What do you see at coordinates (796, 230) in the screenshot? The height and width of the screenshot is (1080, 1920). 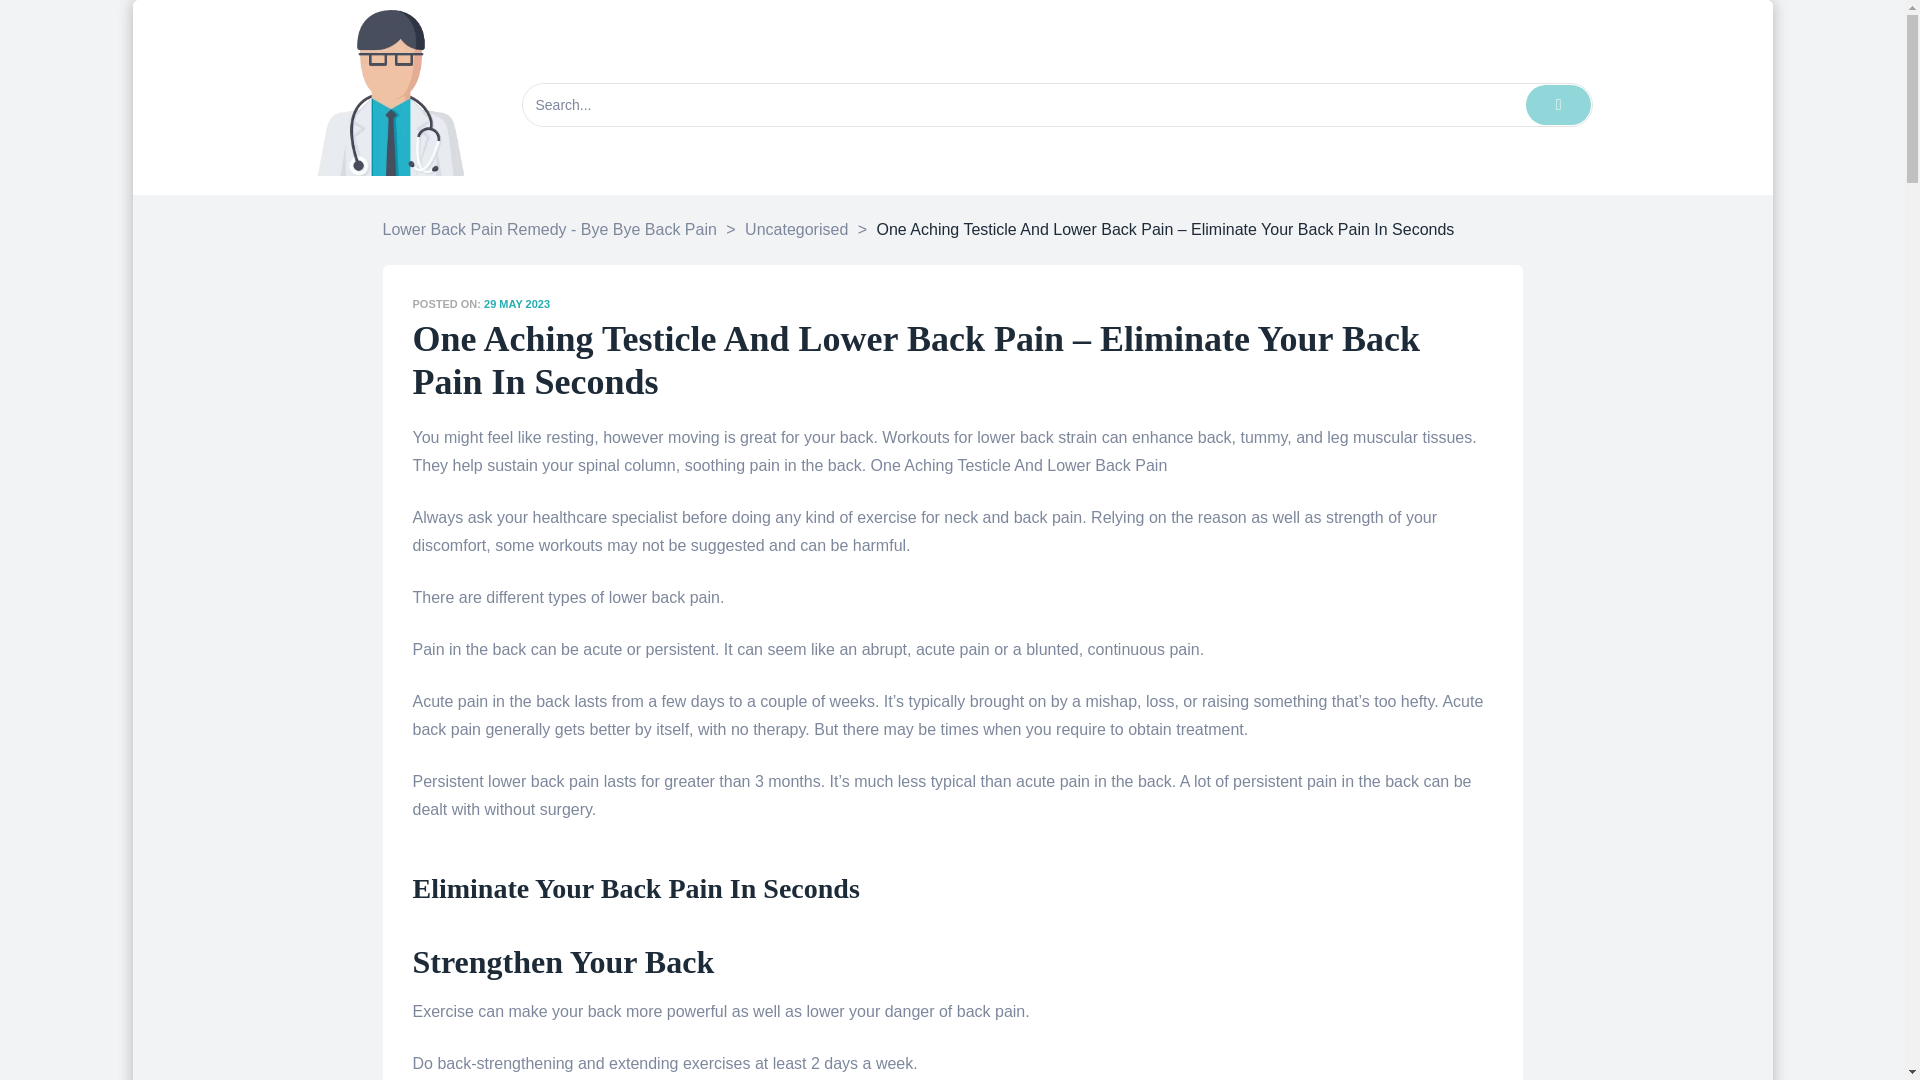 I see `Uncategorised` at bounding box center [796, 230].